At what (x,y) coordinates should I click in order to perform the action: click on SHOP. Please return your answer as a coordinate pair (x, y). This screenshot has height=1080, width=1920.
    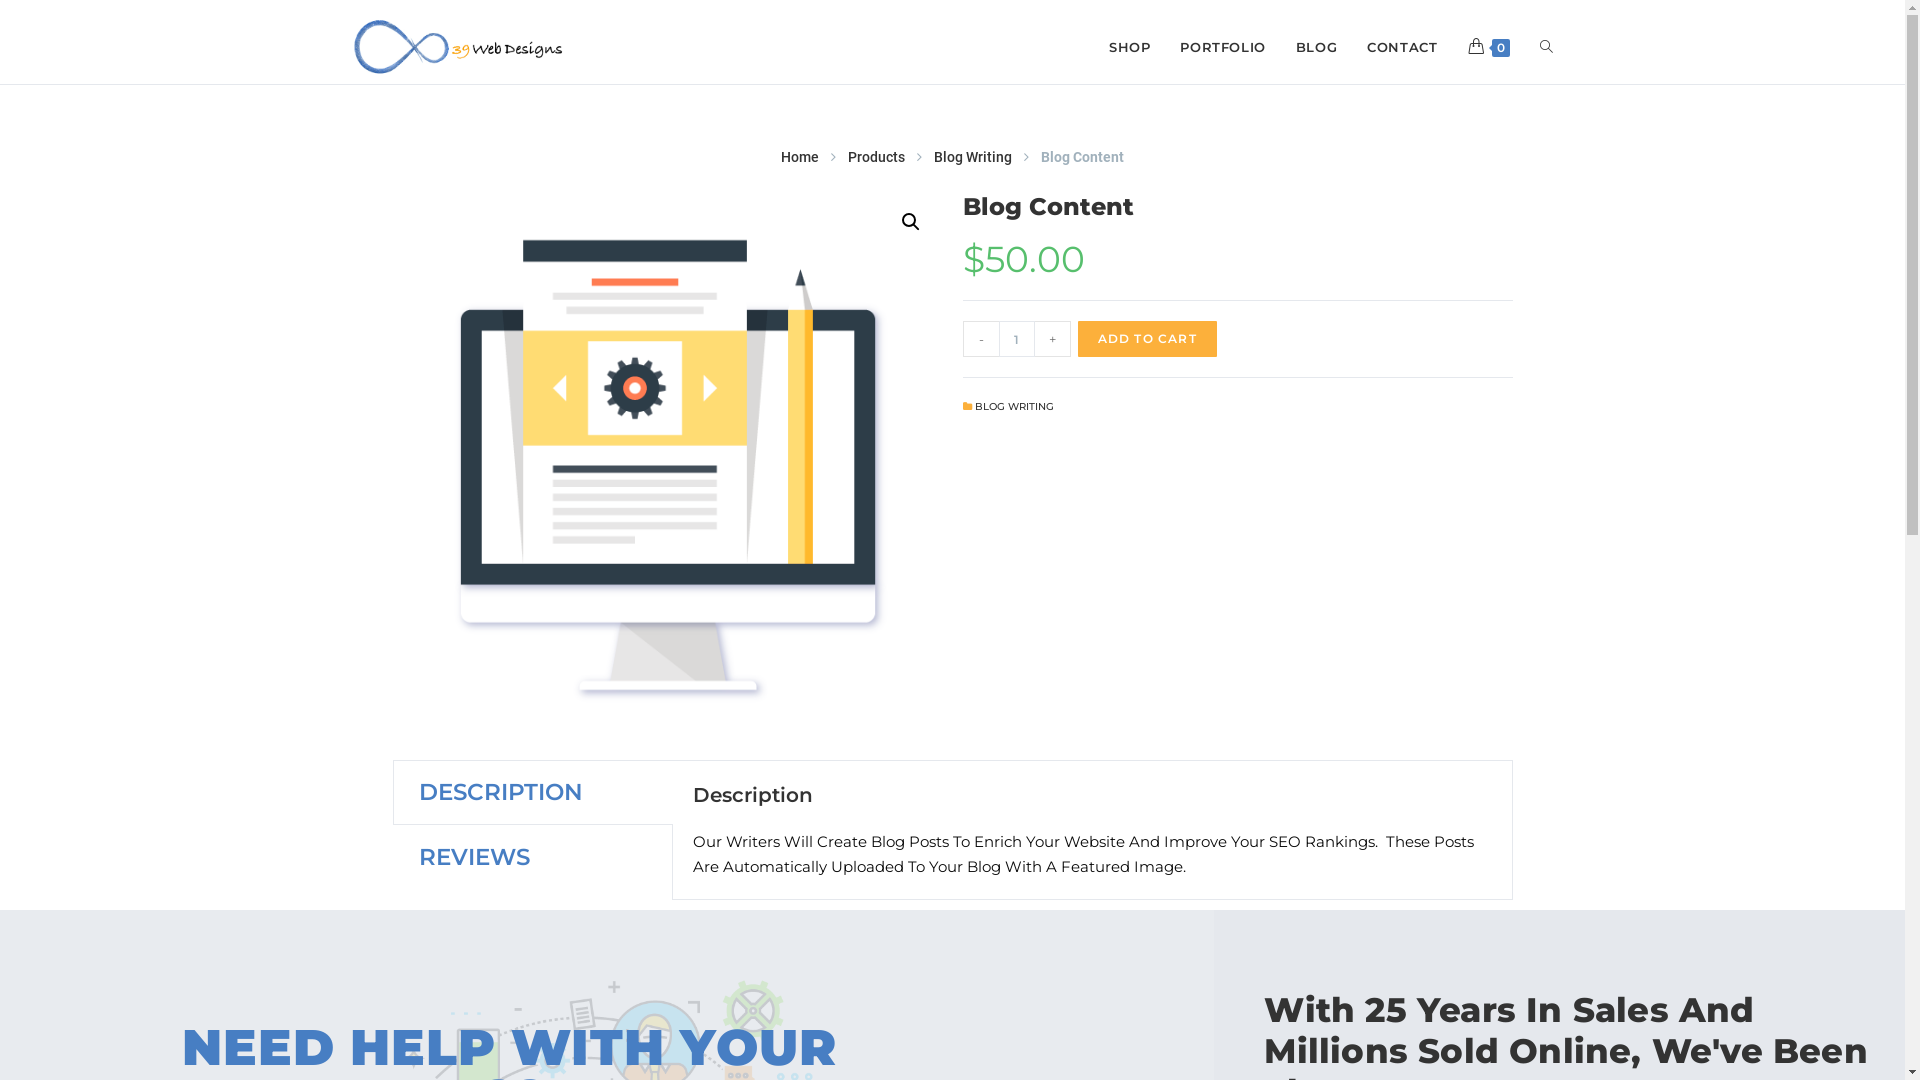
    Looking at the image, I should click on (1130, 47).